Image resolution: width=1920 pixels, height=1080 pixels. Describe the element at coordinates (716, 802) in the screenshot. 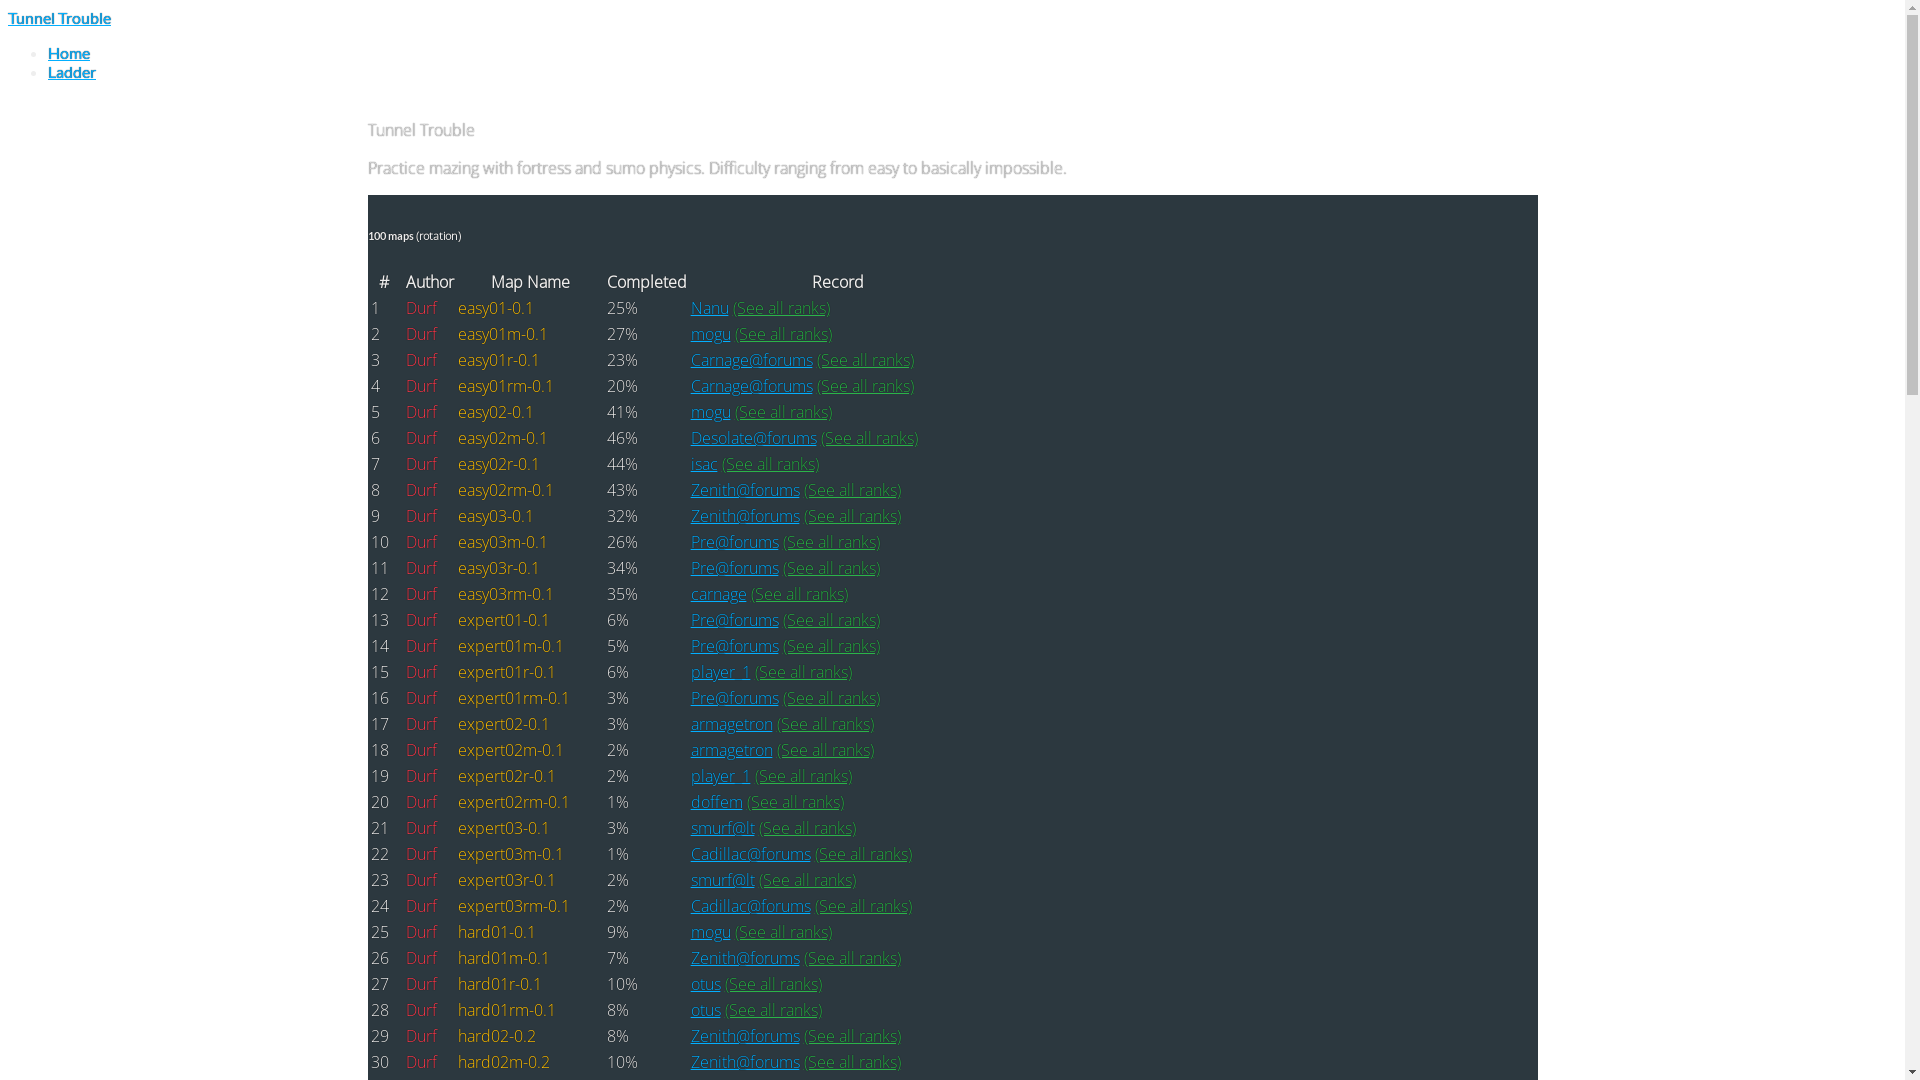

I see `doffem` at that location.